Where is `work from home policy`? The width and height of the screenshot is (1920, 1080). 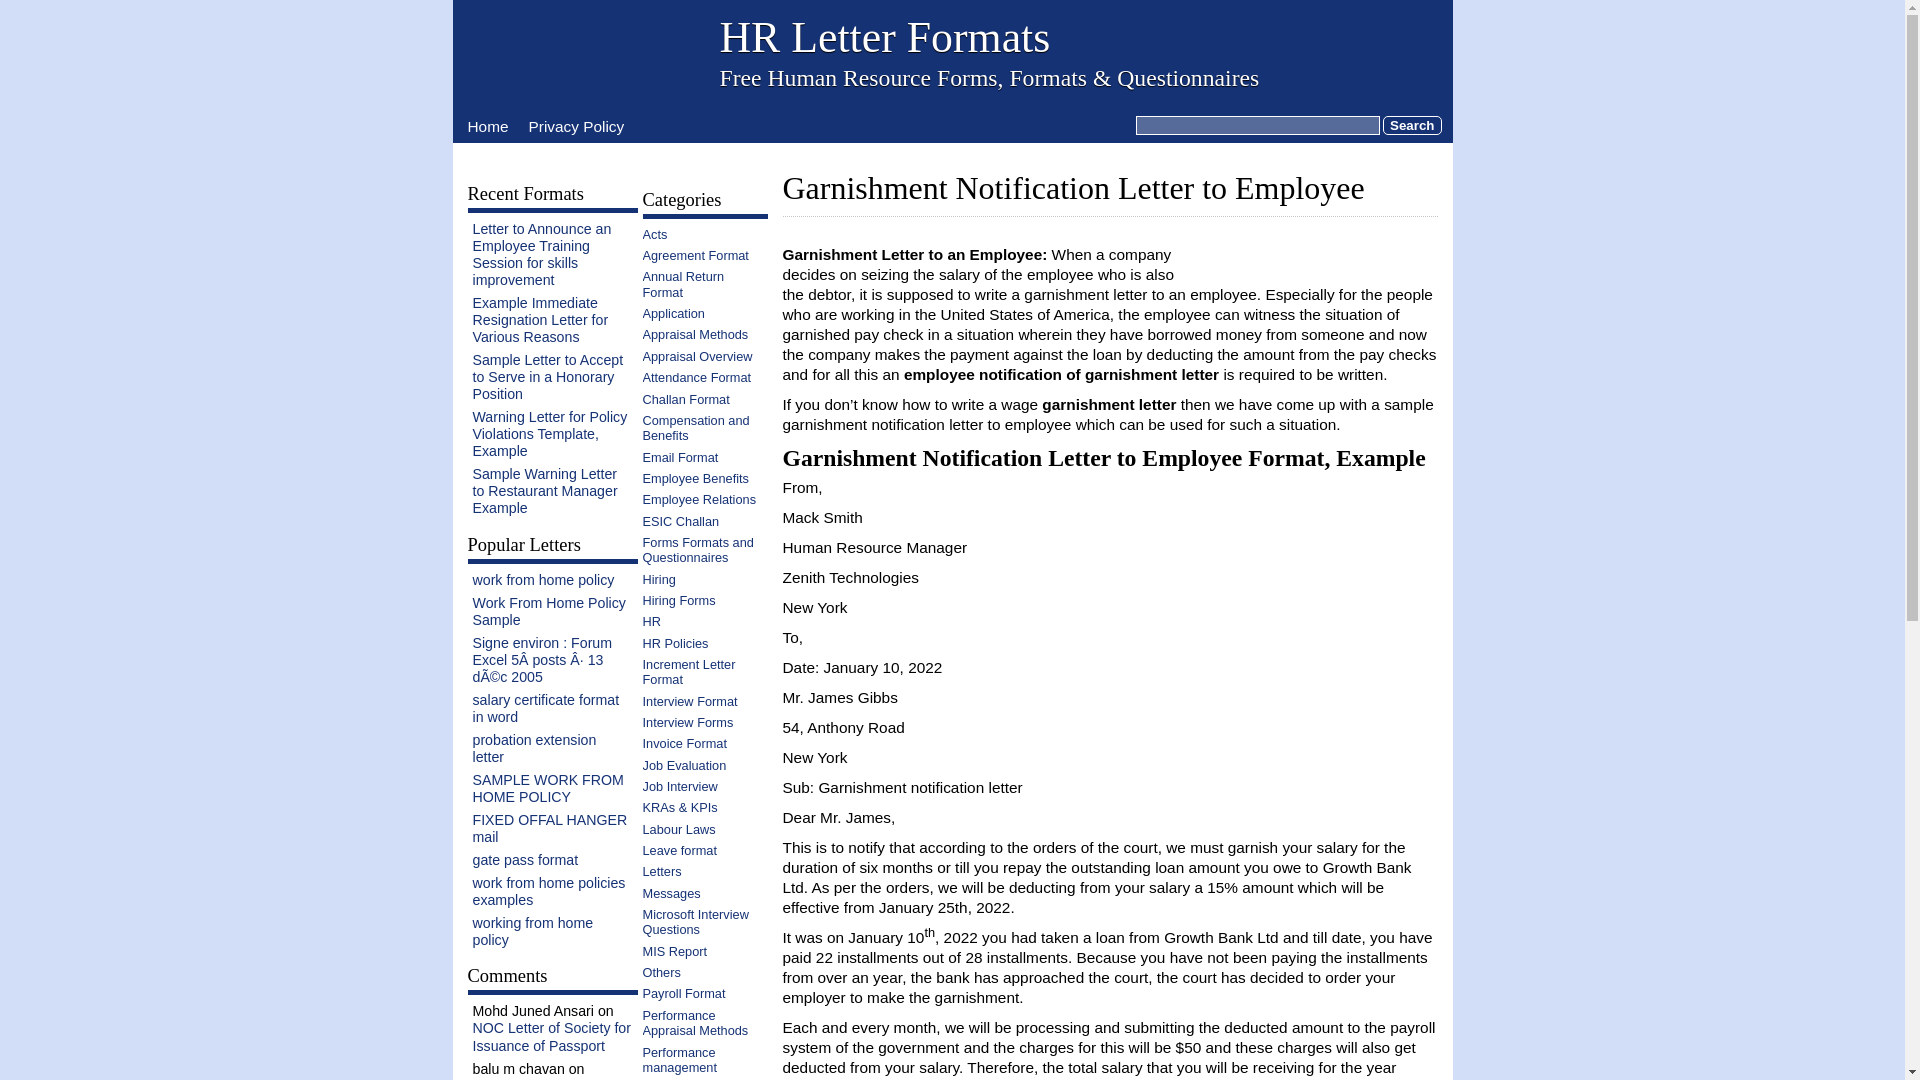
work from home policy is located at coordinates (543, 580).